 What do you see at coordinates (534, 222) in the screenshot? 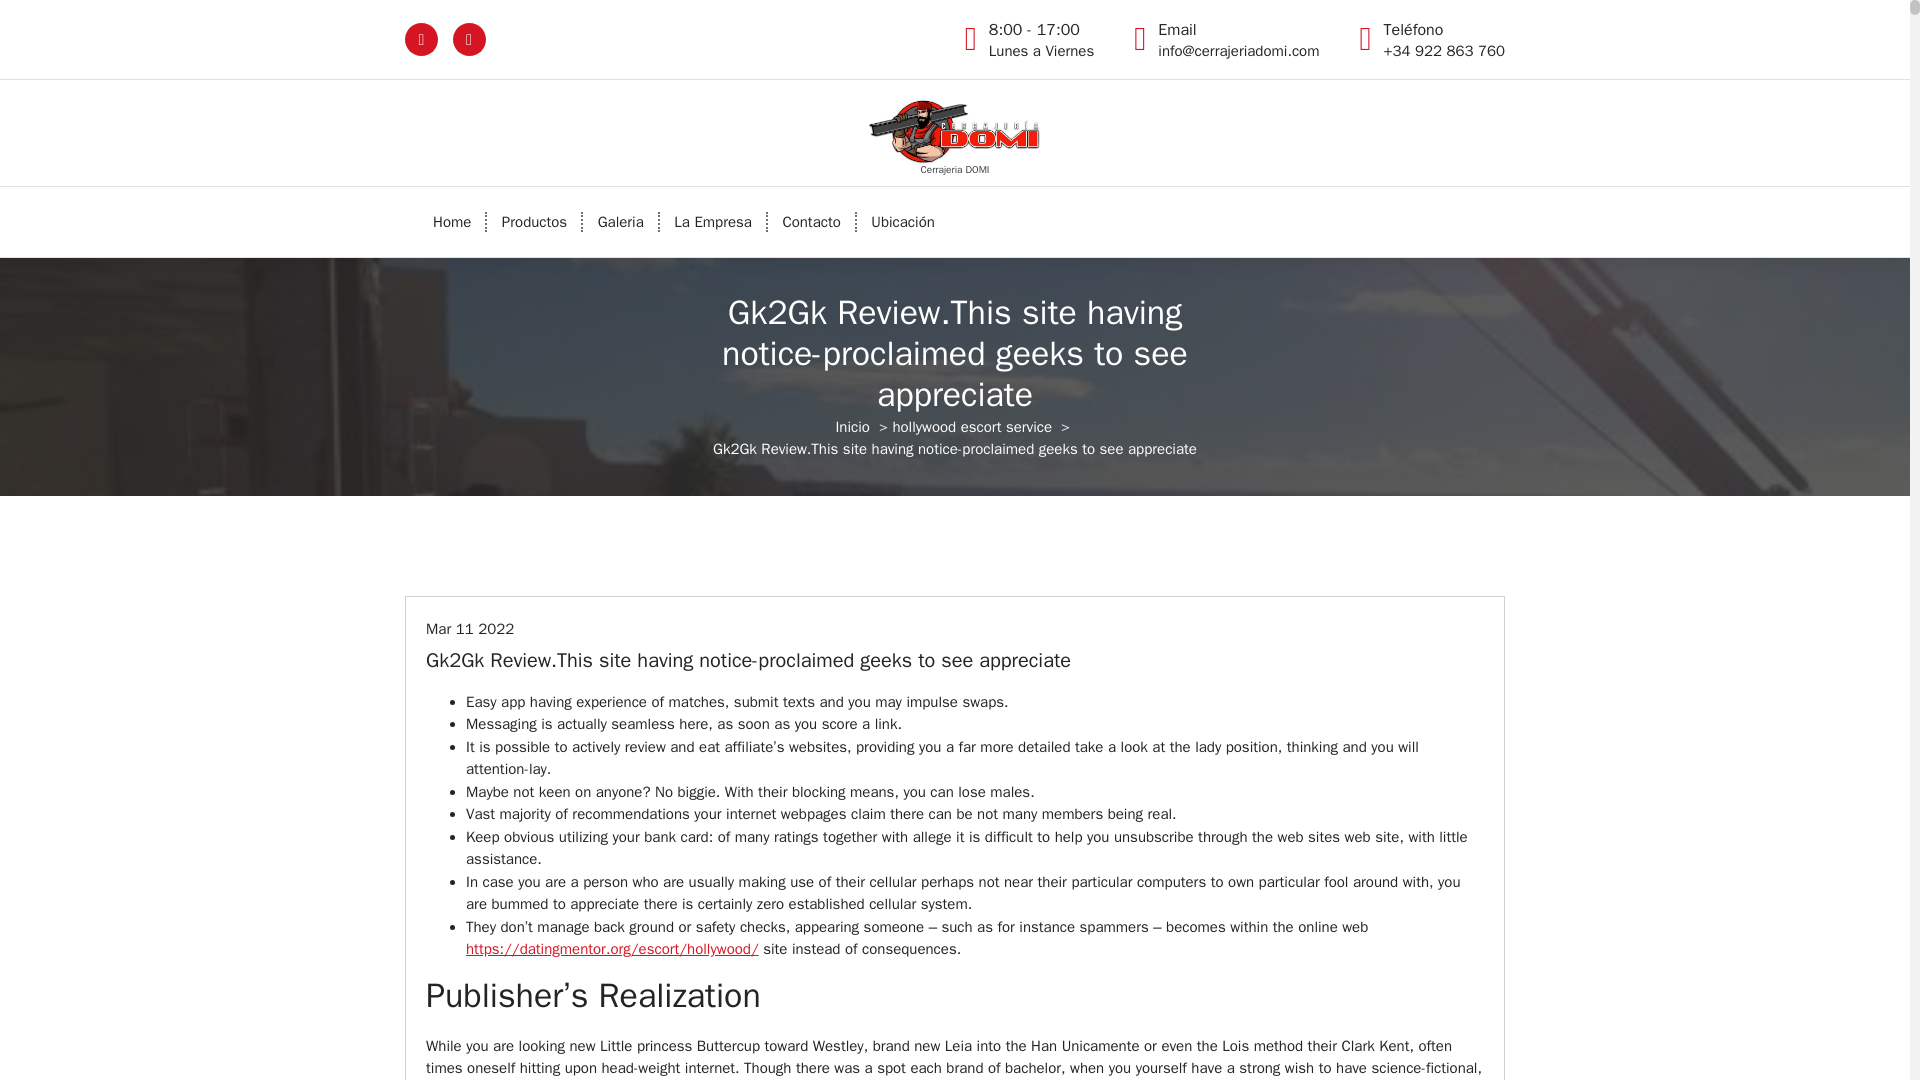
I see `Contacto` at bounding box center [534, 222].